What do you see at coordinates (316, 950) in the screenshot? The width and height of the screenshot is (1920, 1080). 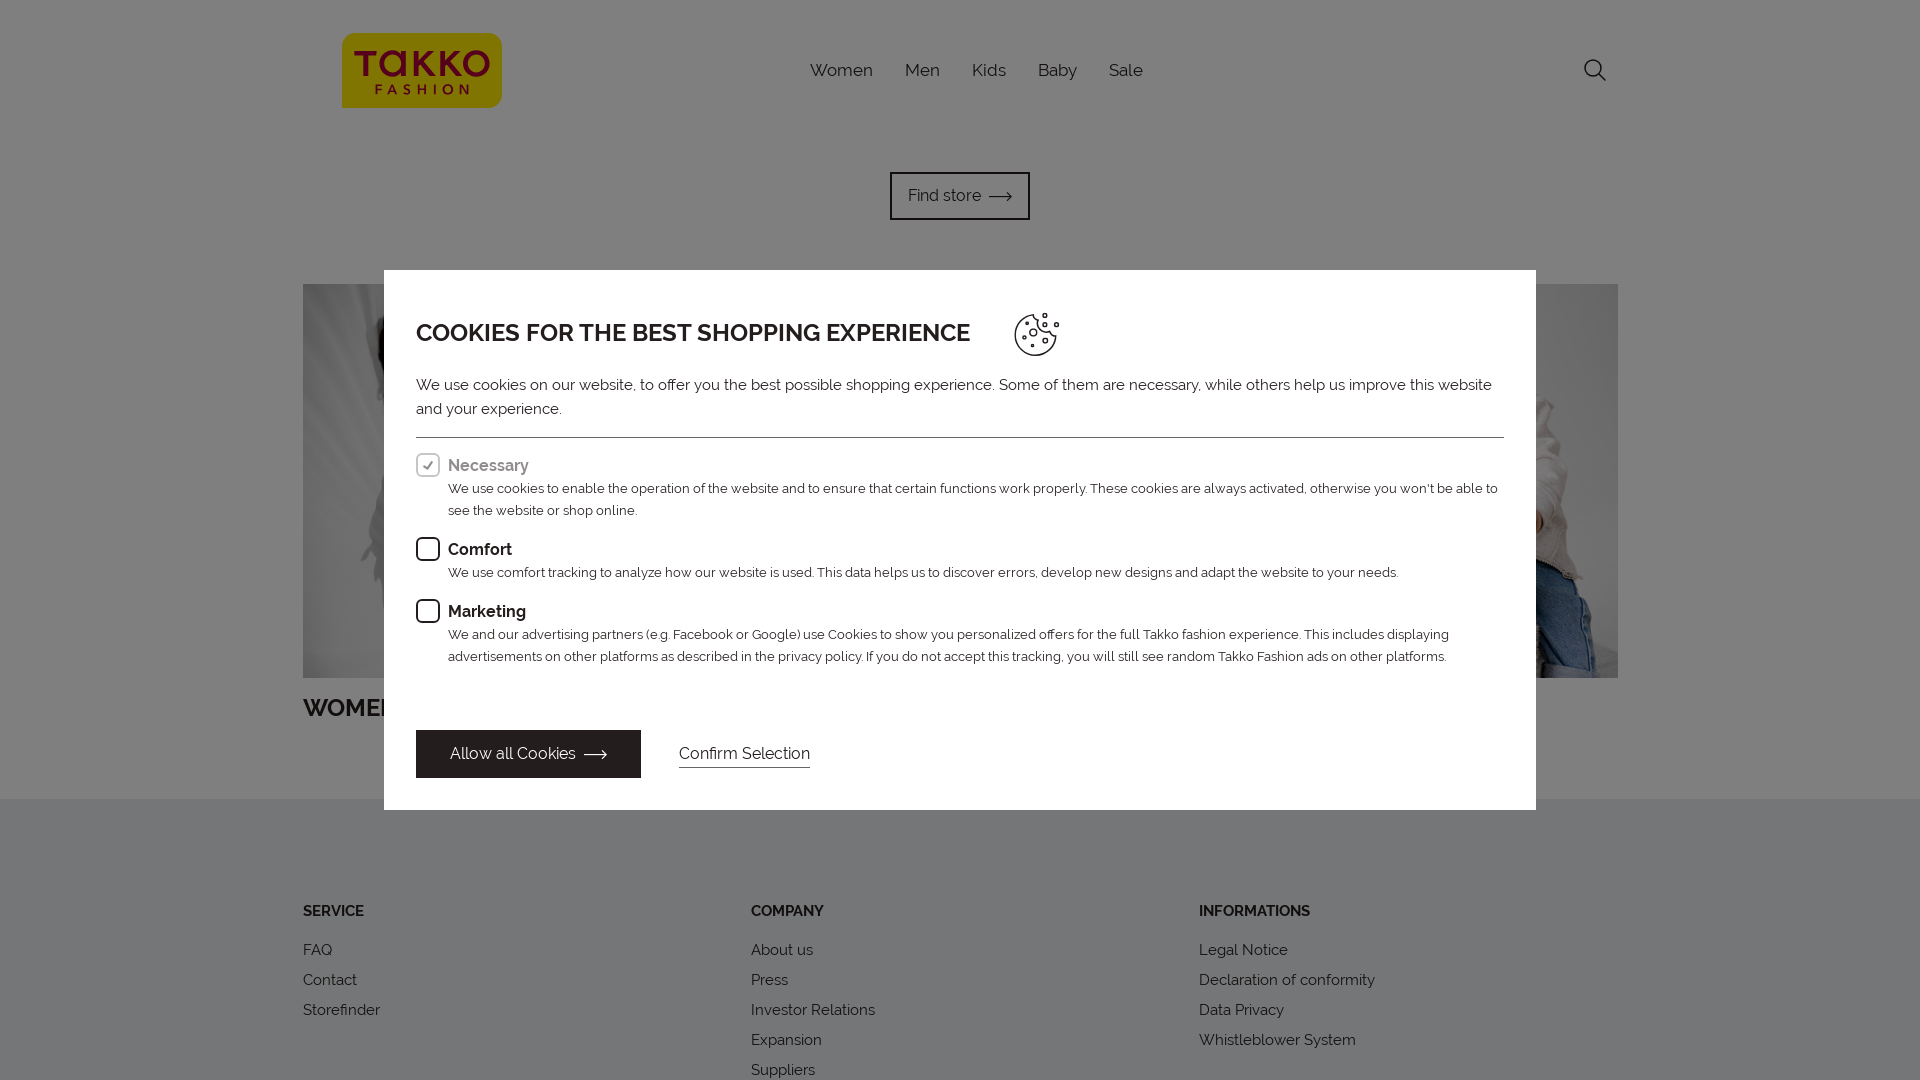 I see `FAQ` at bounding box center [316, 950].